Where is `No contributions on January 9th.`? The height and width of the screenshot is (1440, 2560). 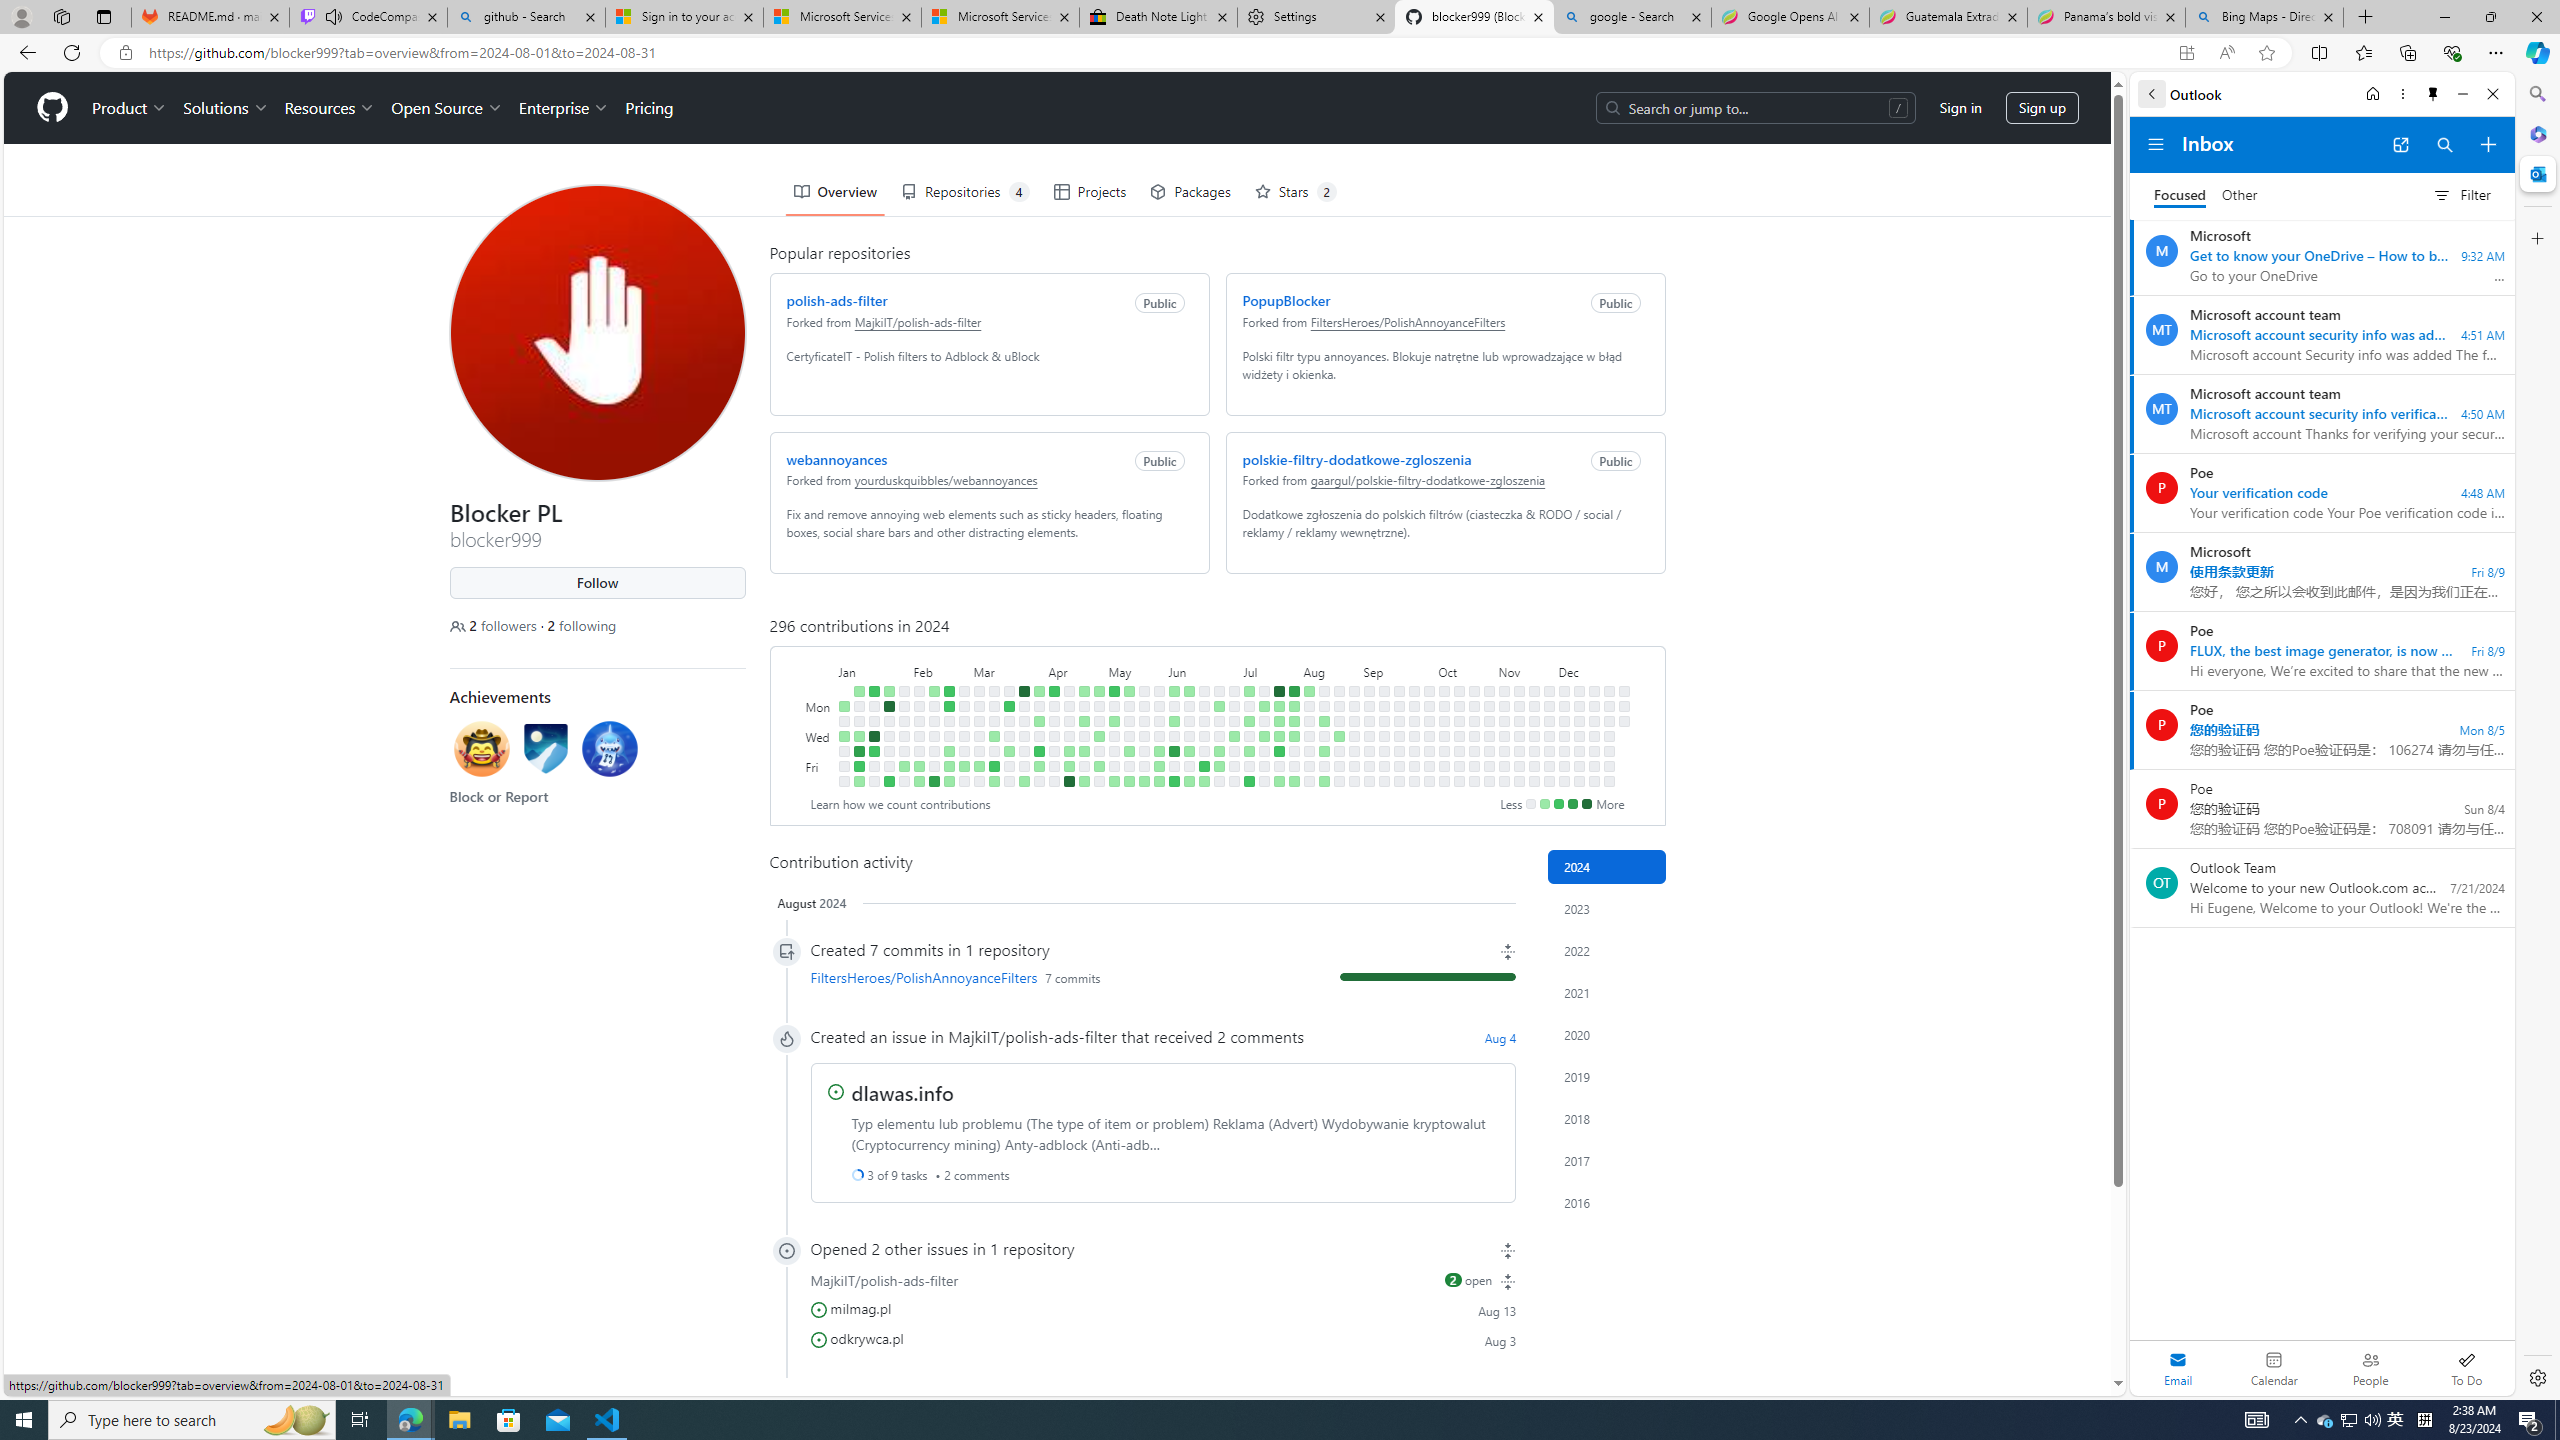
No contributions on January 9th. is located at coordinates (858, 721).